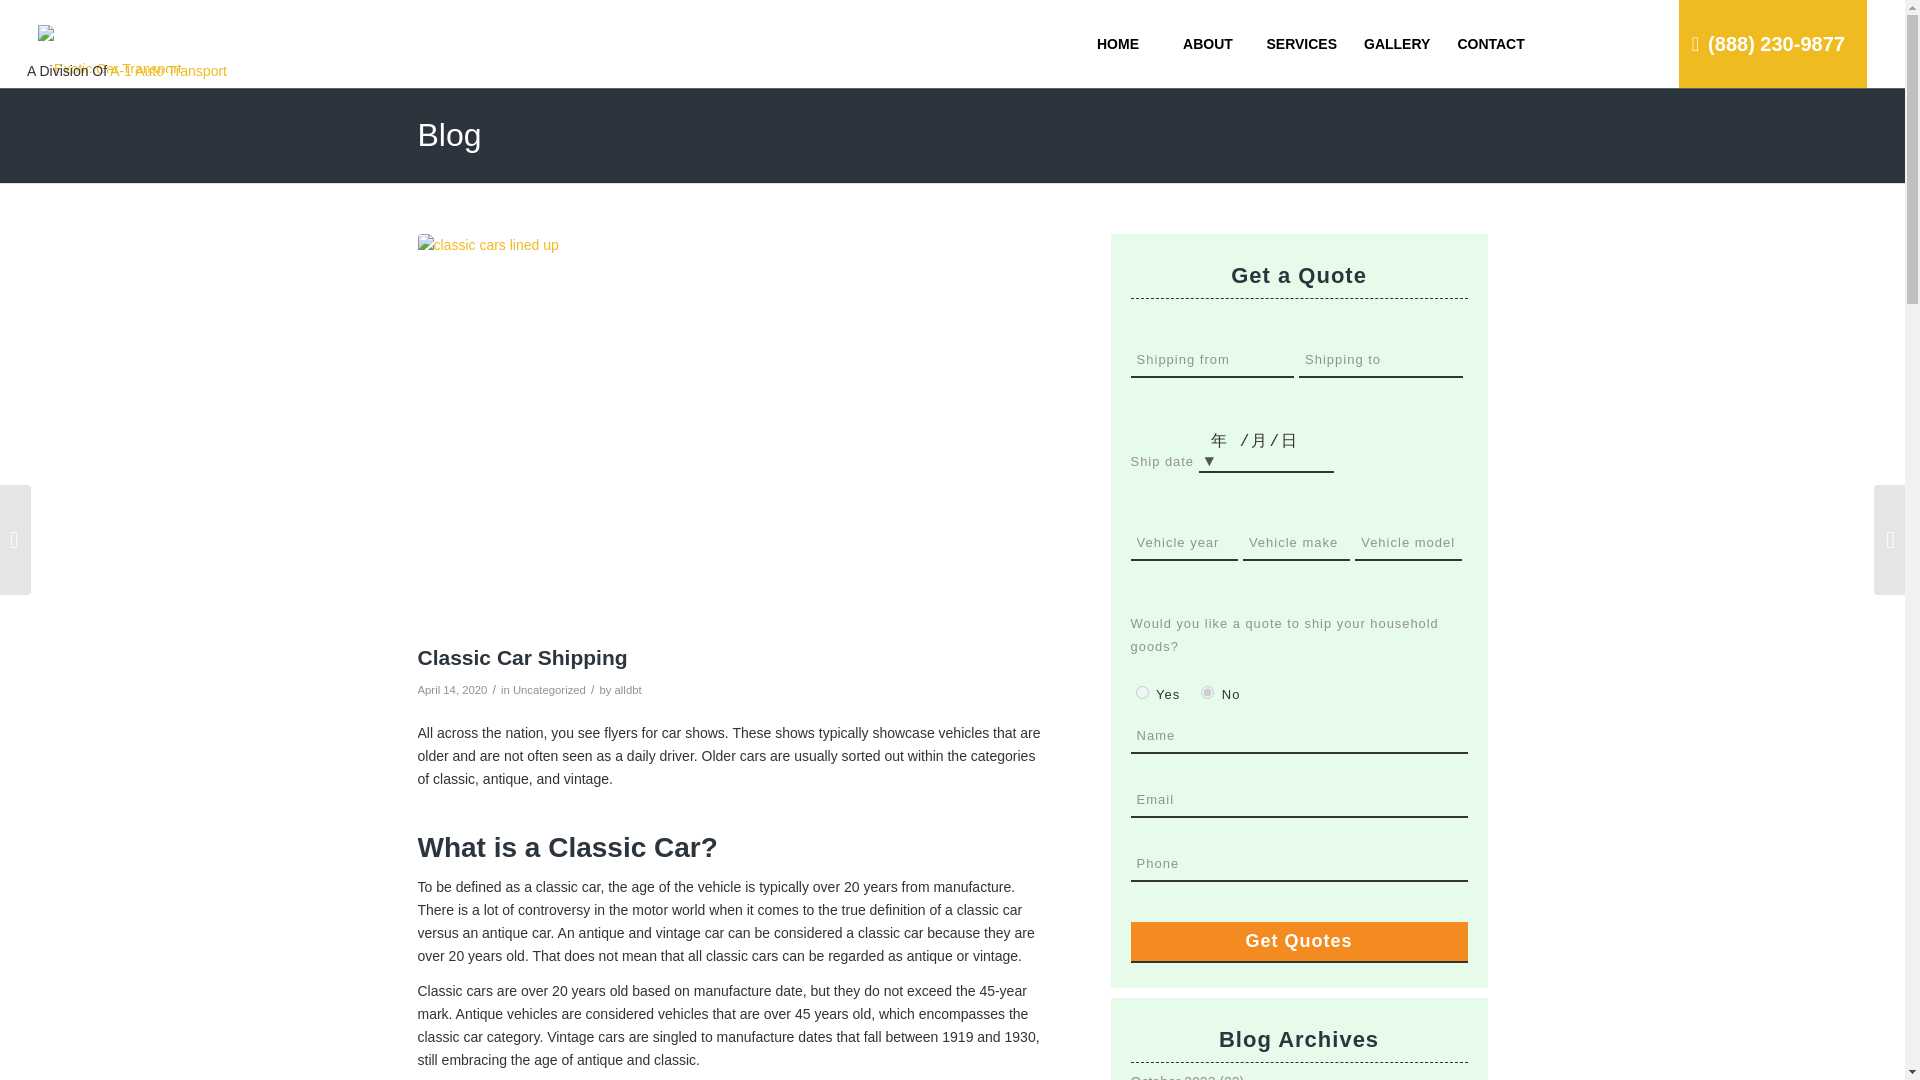 The image size is (1920, 1080). What do you see at coordinates (628, 689) in the screenshot?
I see `Posts by alldbt` at bounding box center [628, 689].